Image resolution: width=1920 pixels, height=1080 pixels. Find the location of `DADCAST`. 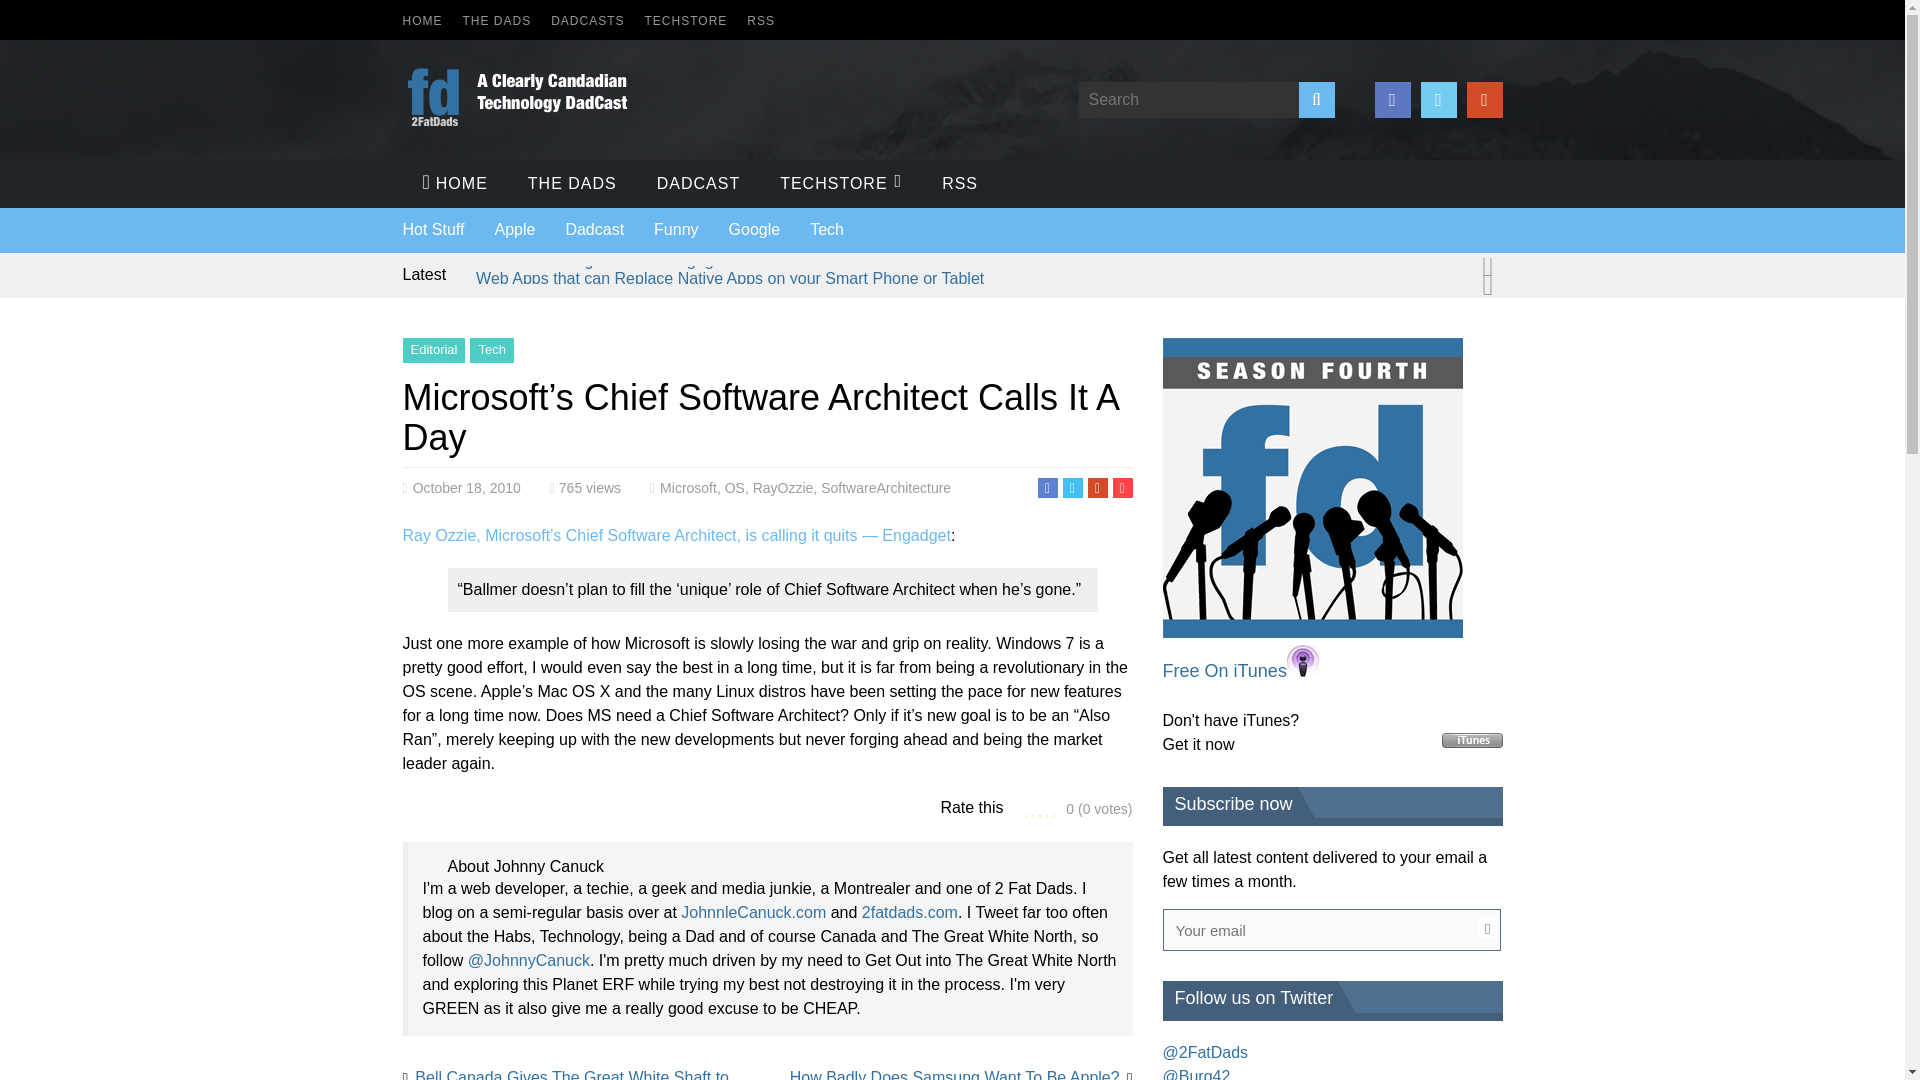

DADCAST is located at coordinates (698, 184).